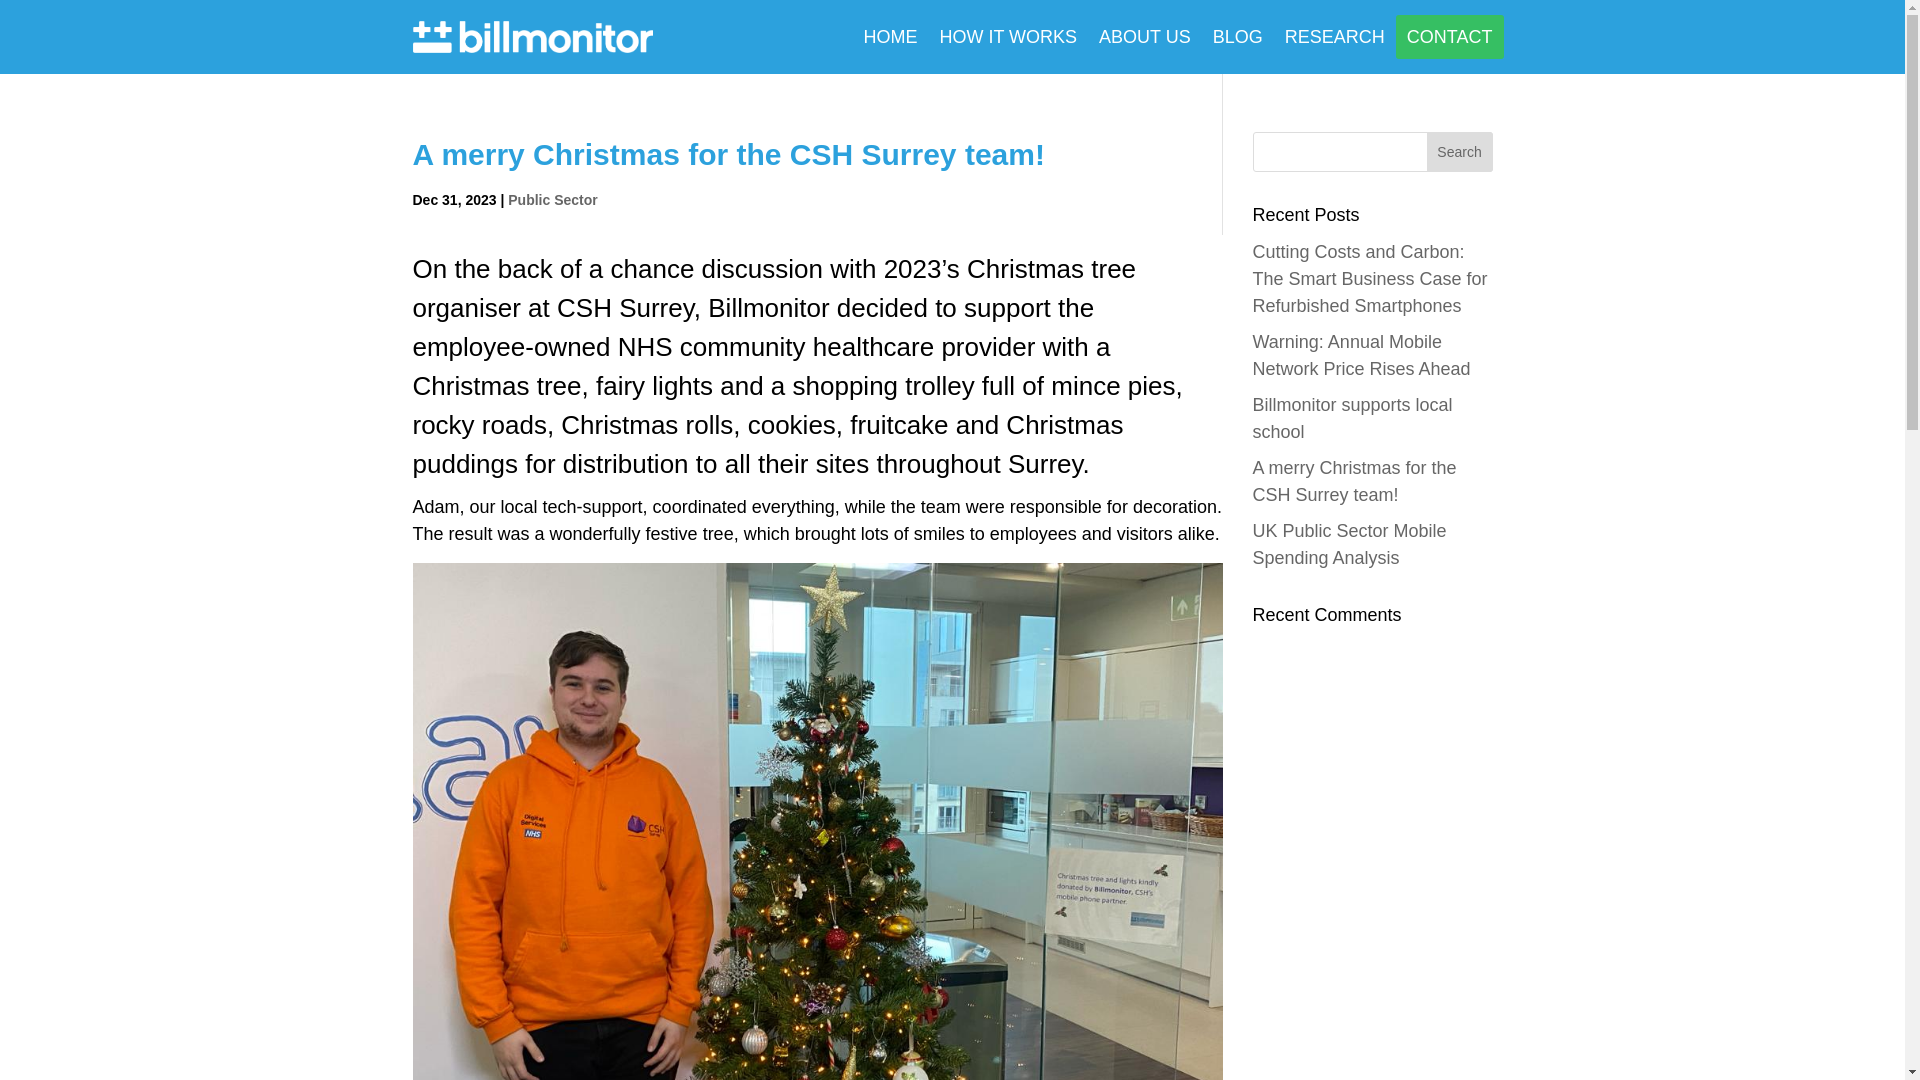 The height and width of the screenshot is (1080, 1920). What do you see at coordinates (1334, 37) in the screenshot?
I see `RESEARCH` at bounding box center [1334, 37].